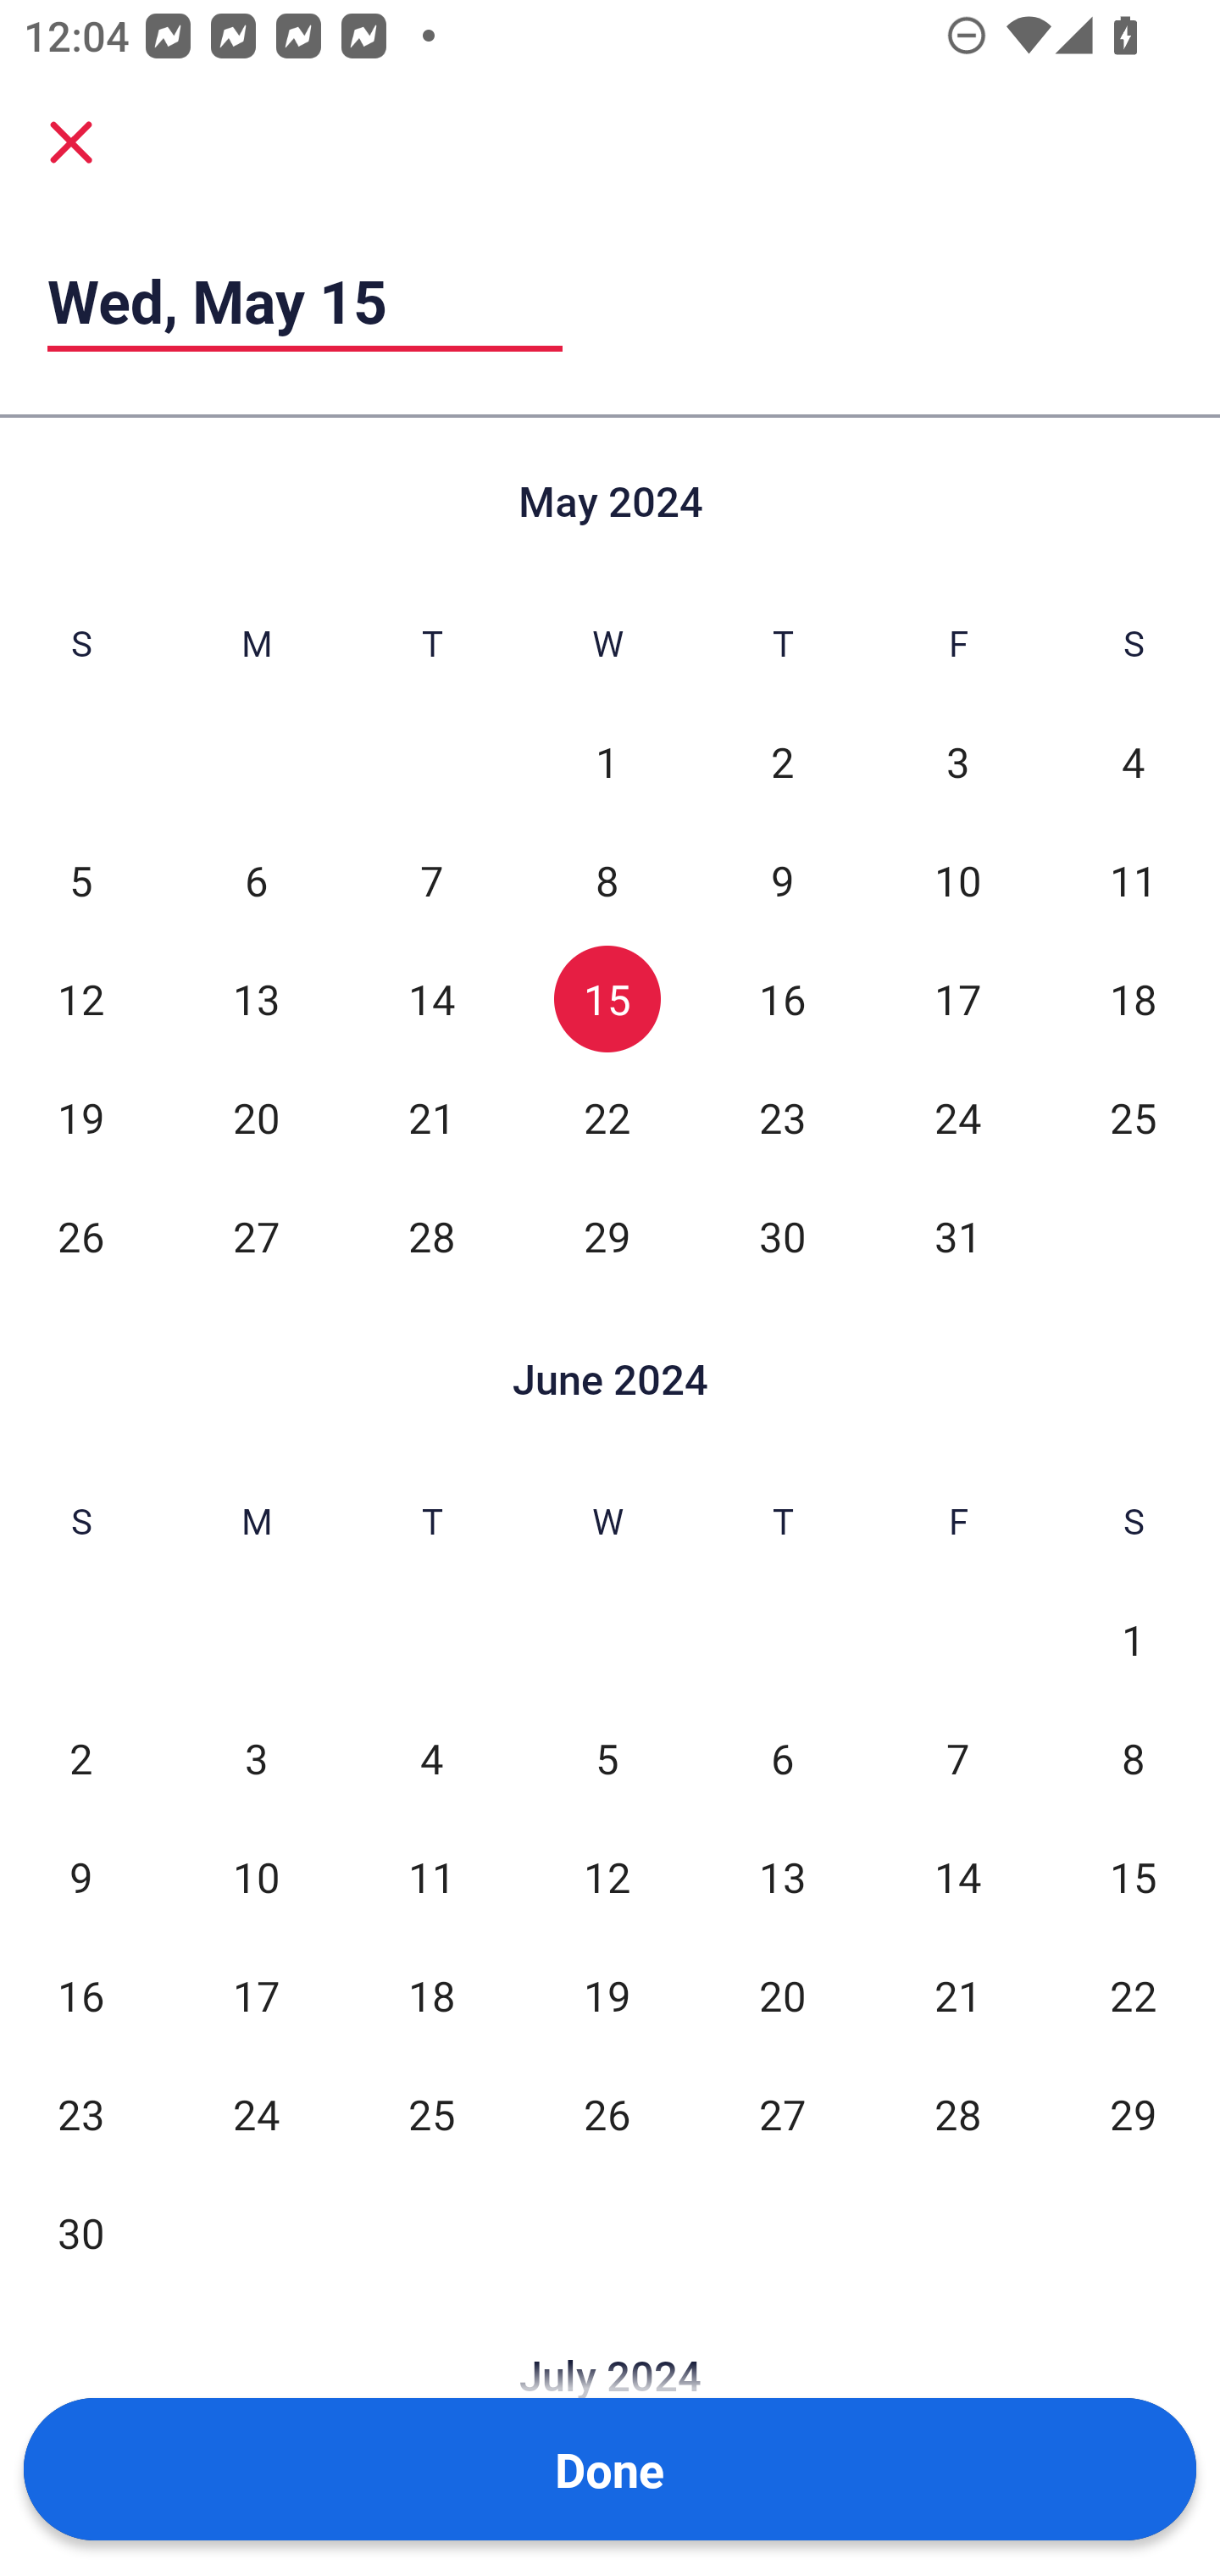  What do you see at coordinates (432, 1236) in the screenshot?
I see `28 Tue, May 28, Not Selected` at bounding box center [432, 1236].